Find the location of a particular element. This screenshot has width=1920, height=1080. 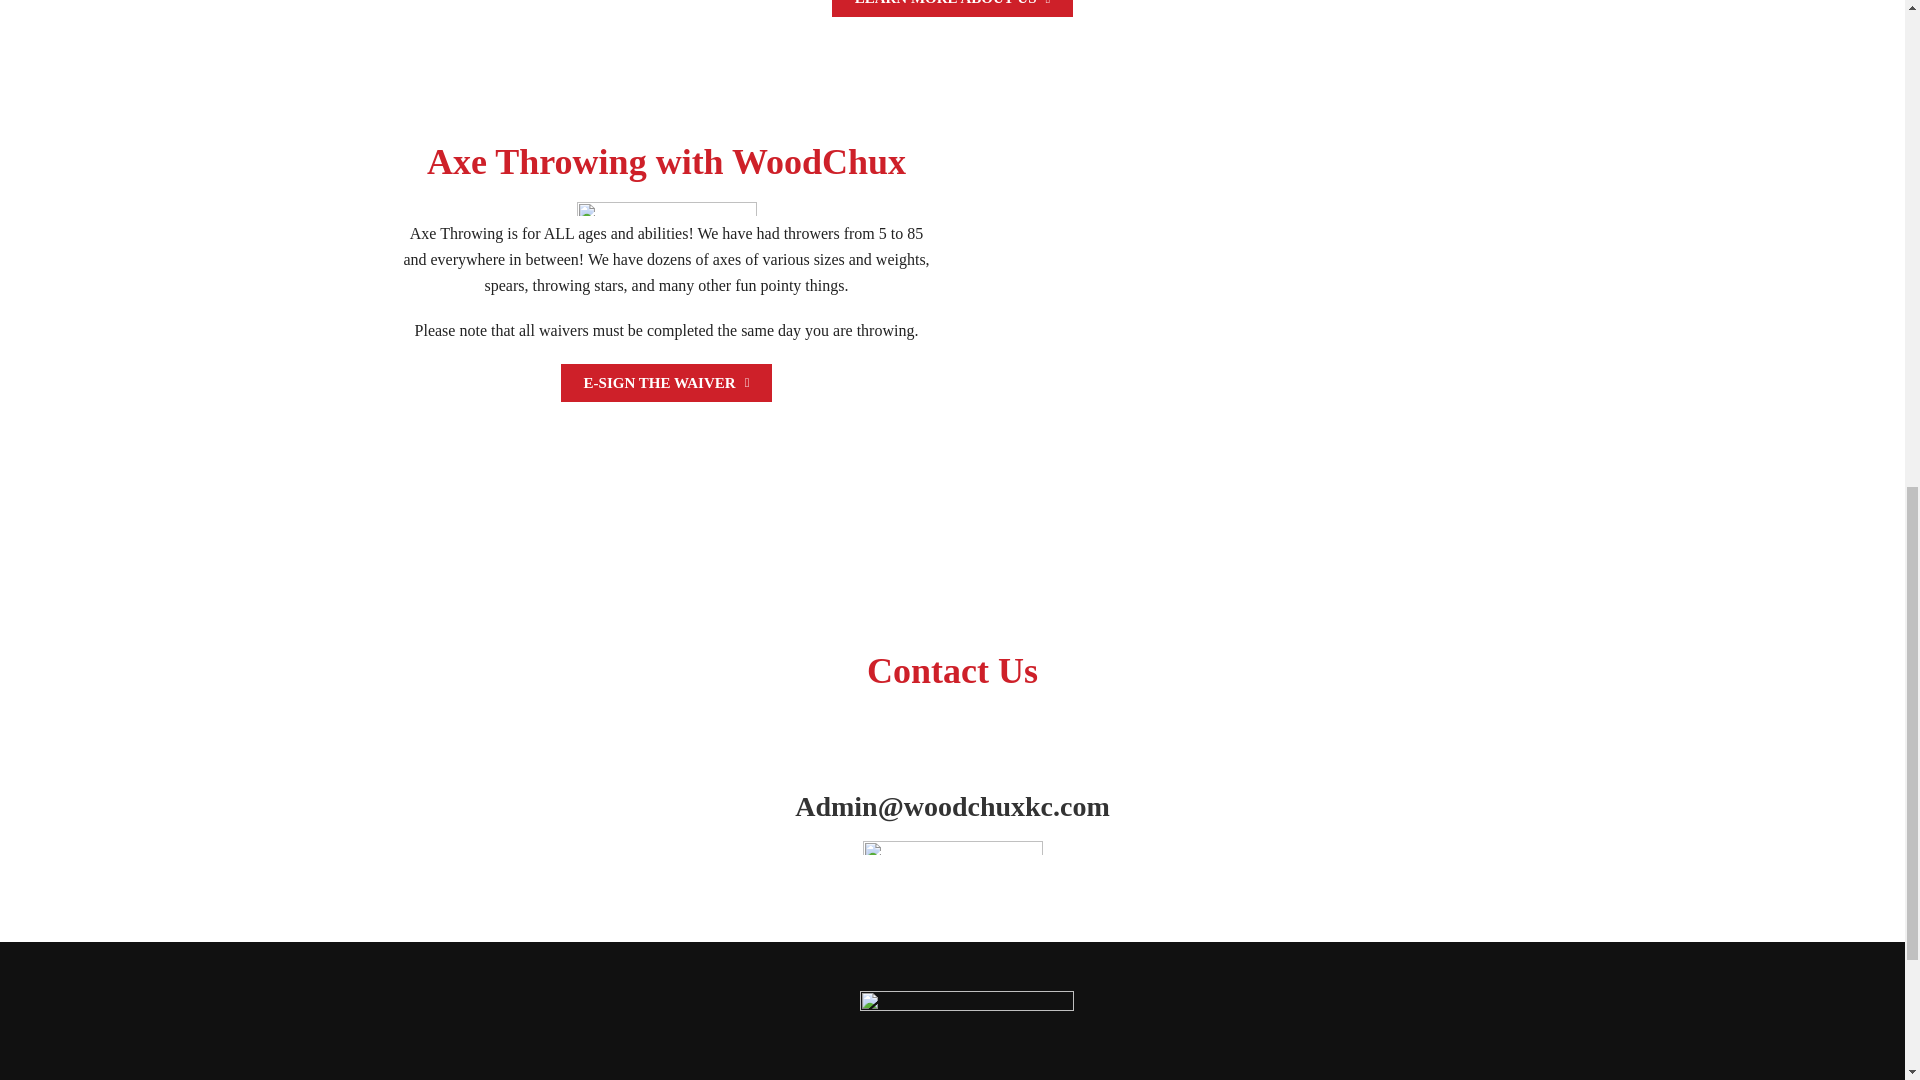

separators is located at coordinates (666, 208).